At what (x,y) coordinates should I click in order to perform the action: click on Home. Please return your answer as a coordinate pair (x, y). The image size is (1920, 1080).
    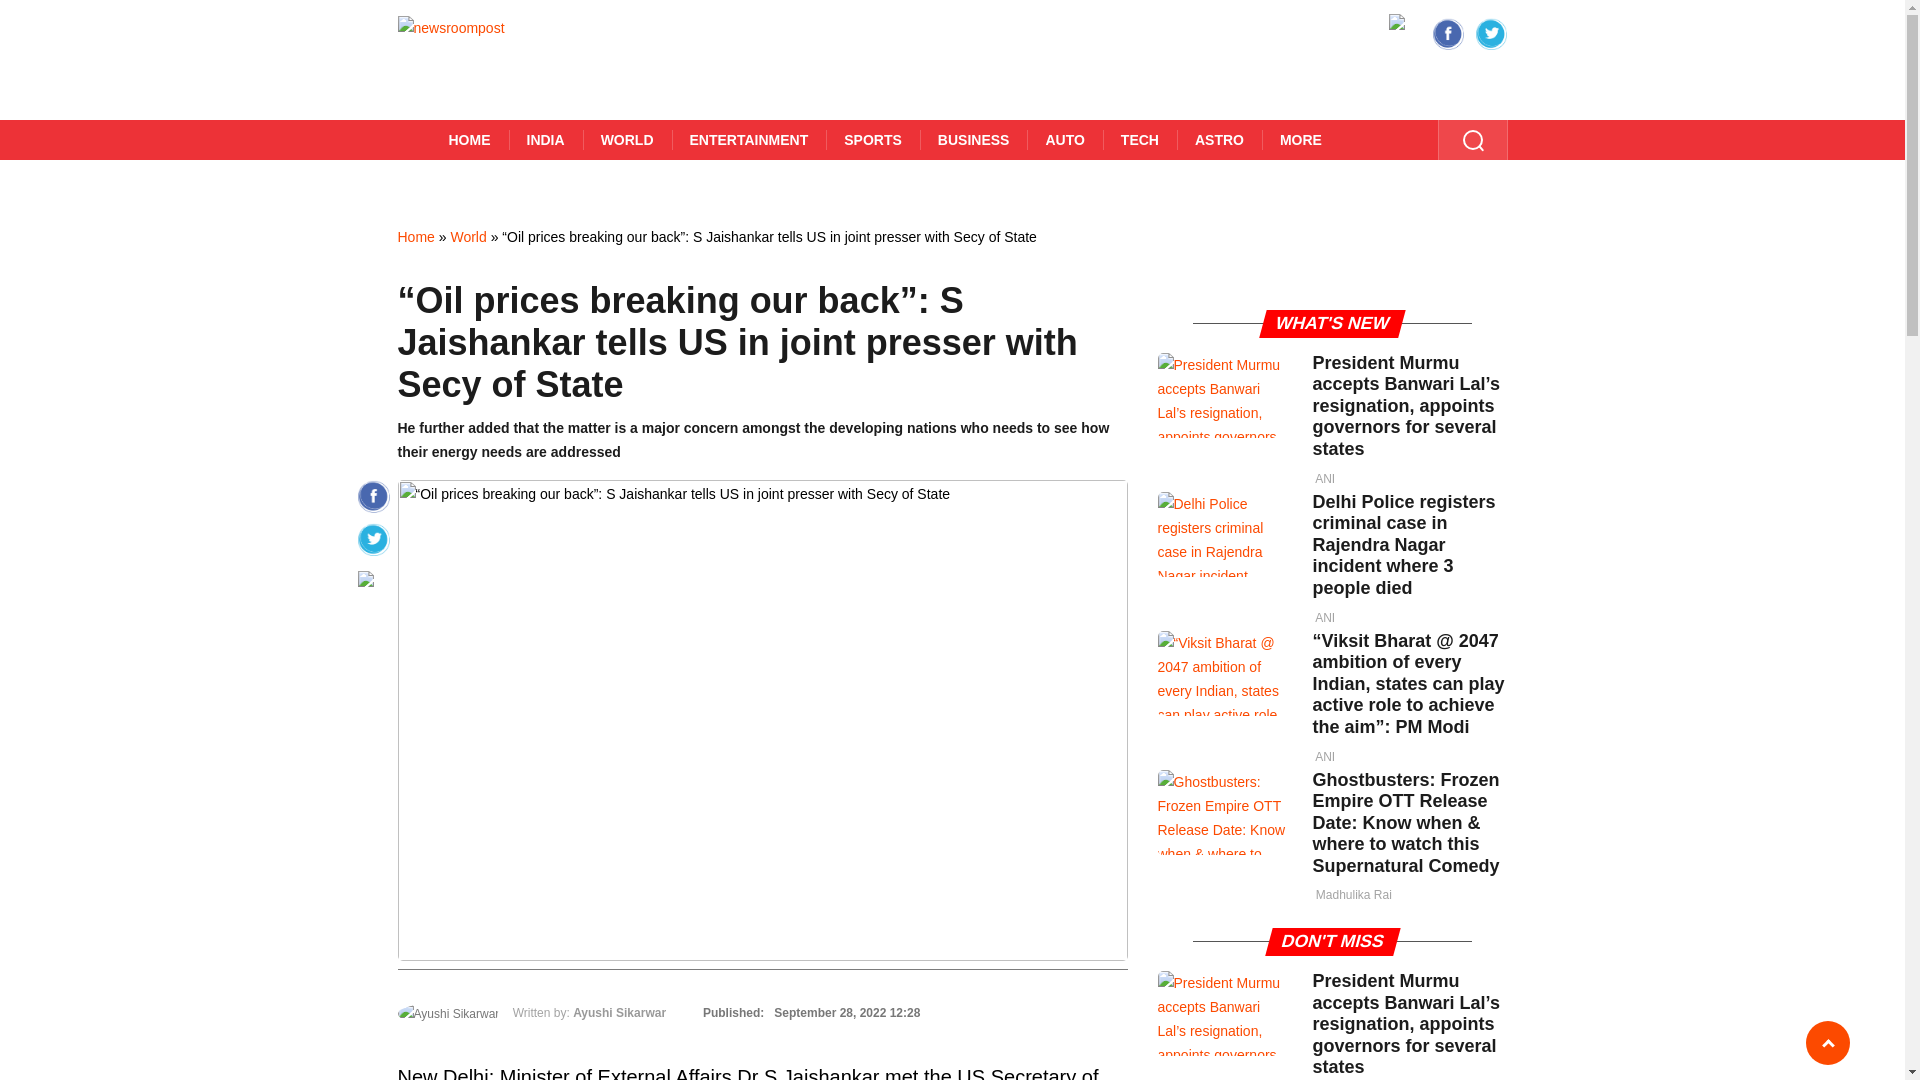
    Looking at the image, I should click on (416, 236).